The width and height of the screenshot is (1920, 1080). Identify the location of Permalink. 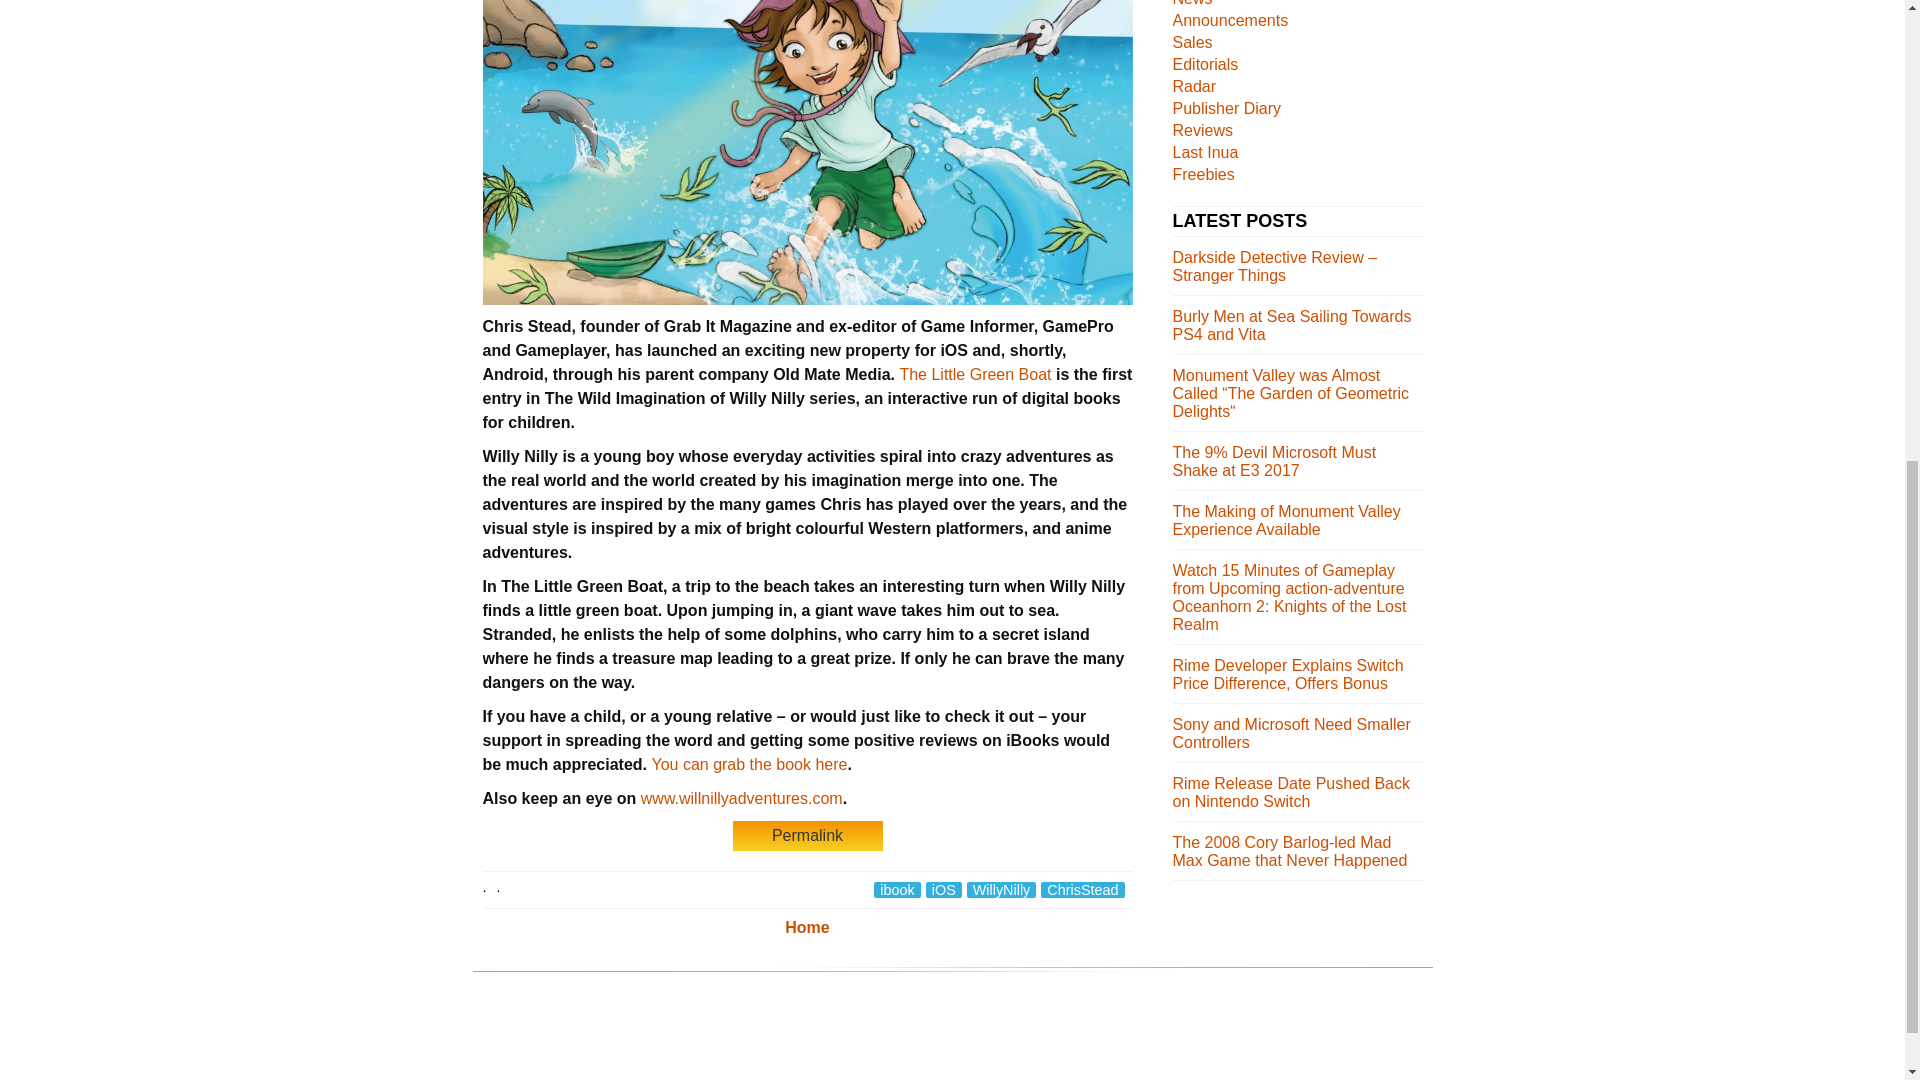
(806, 836).